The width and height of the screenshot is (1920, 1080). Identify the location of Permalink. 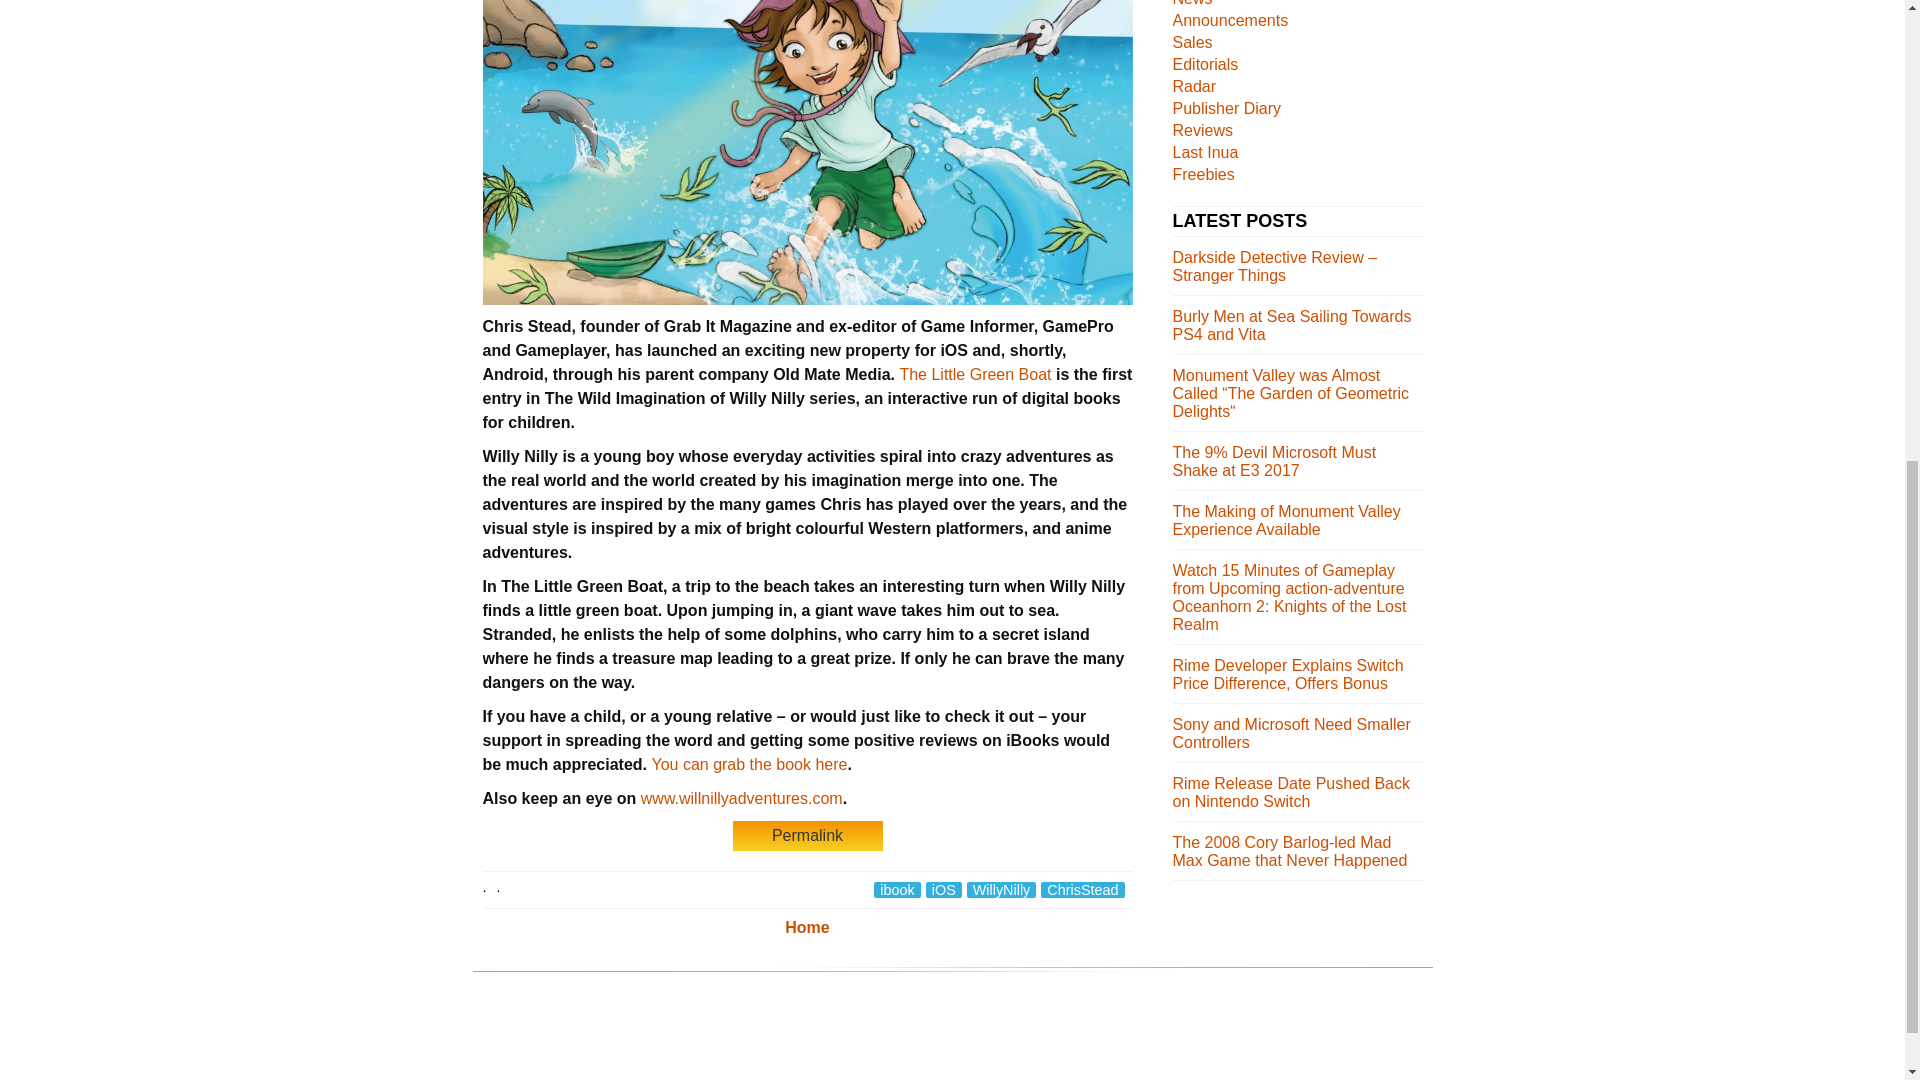
(806, 836).